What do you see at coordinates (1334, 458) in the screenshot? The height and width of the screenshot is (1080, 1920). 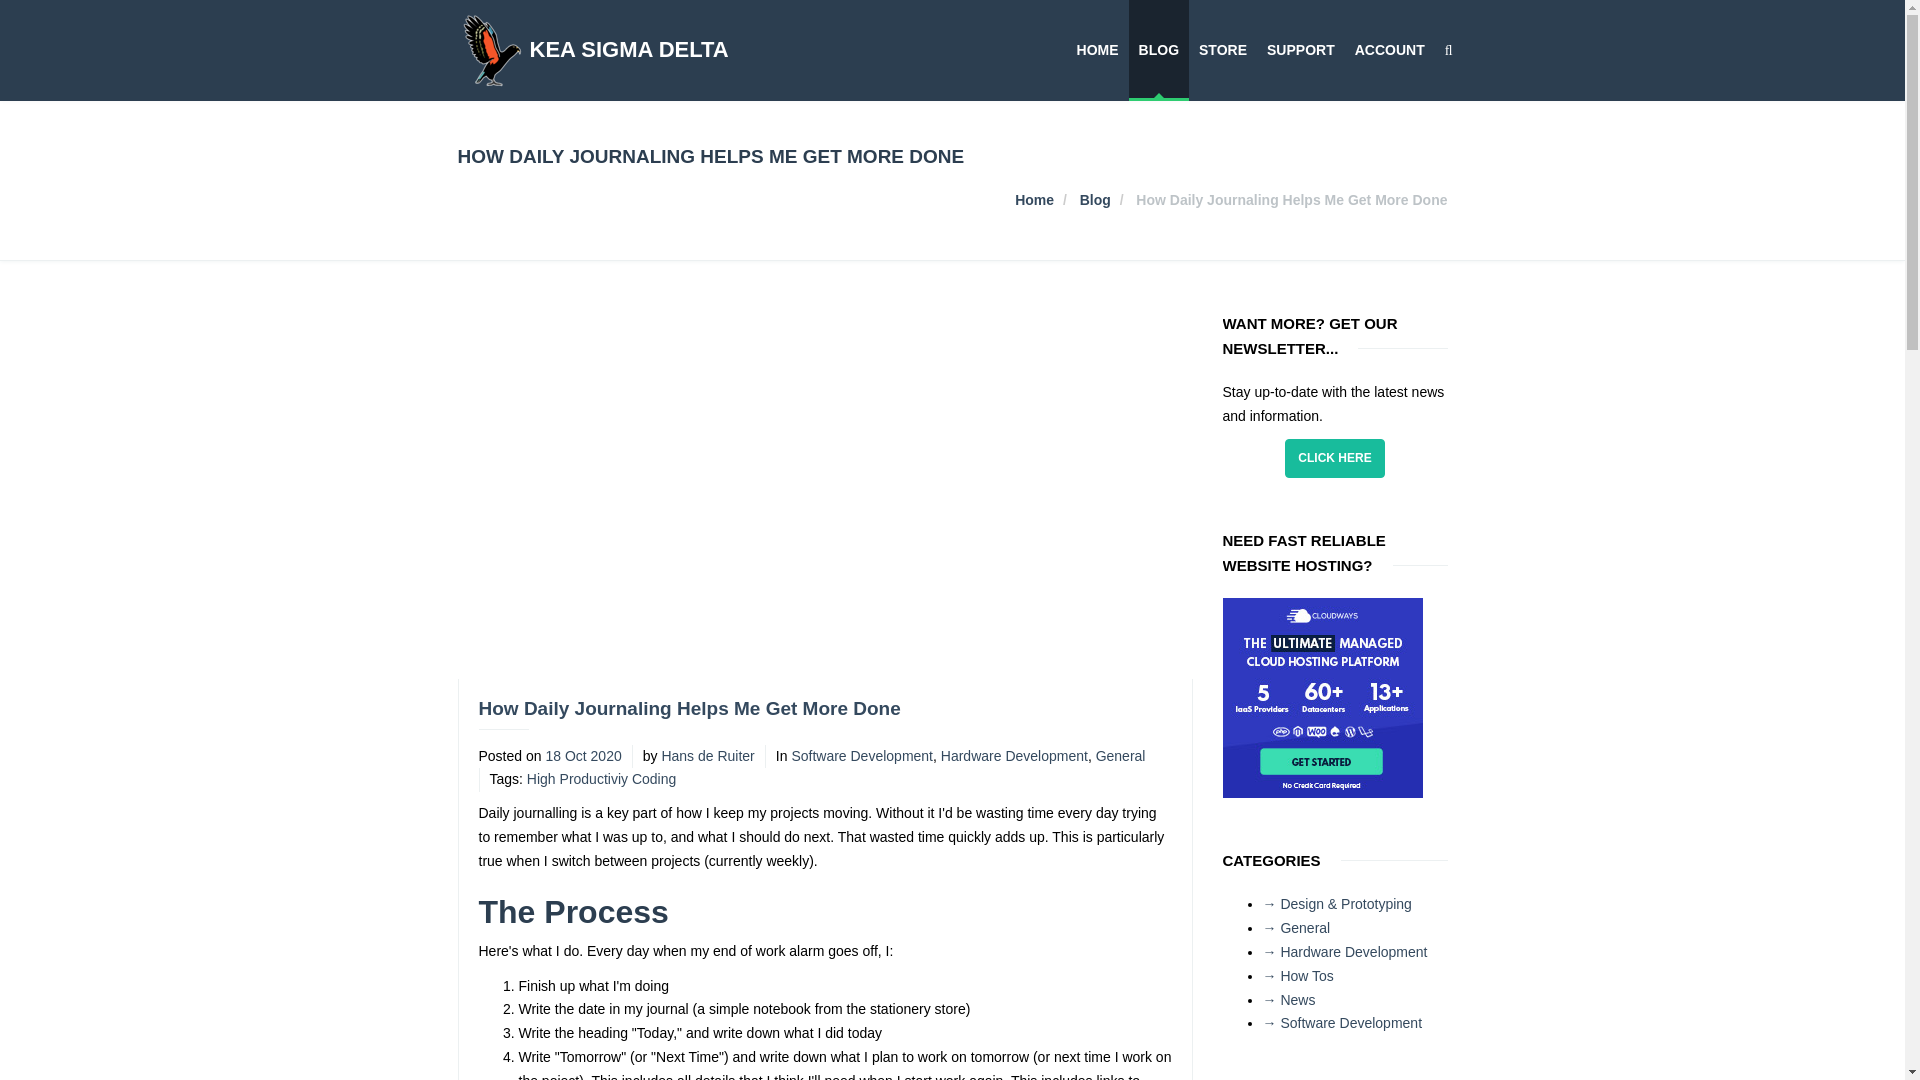 I see `DIY-Laptop Signup` at bounding box center [1334, 458].